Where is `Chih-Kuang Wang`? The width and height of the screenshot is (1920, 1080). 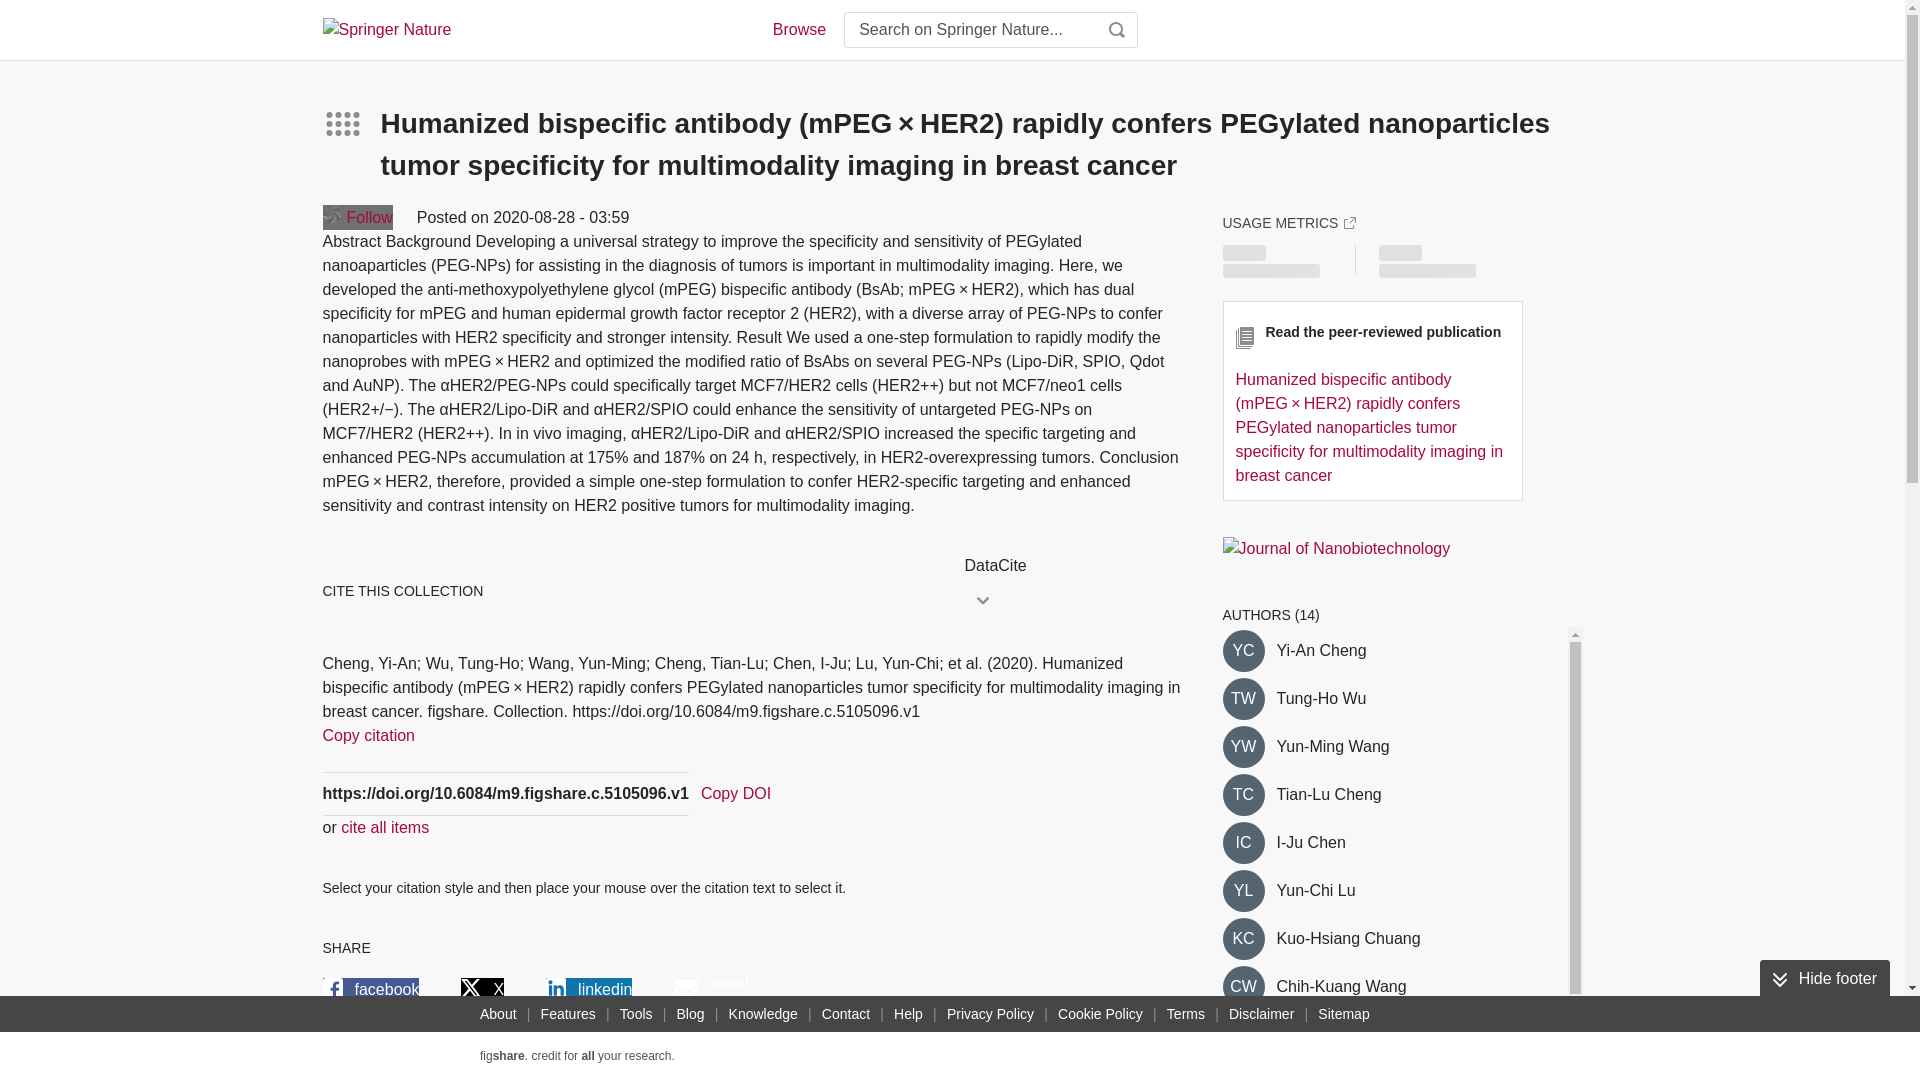
Chih-Kuang Wang is located at coordinates (1242, 986).